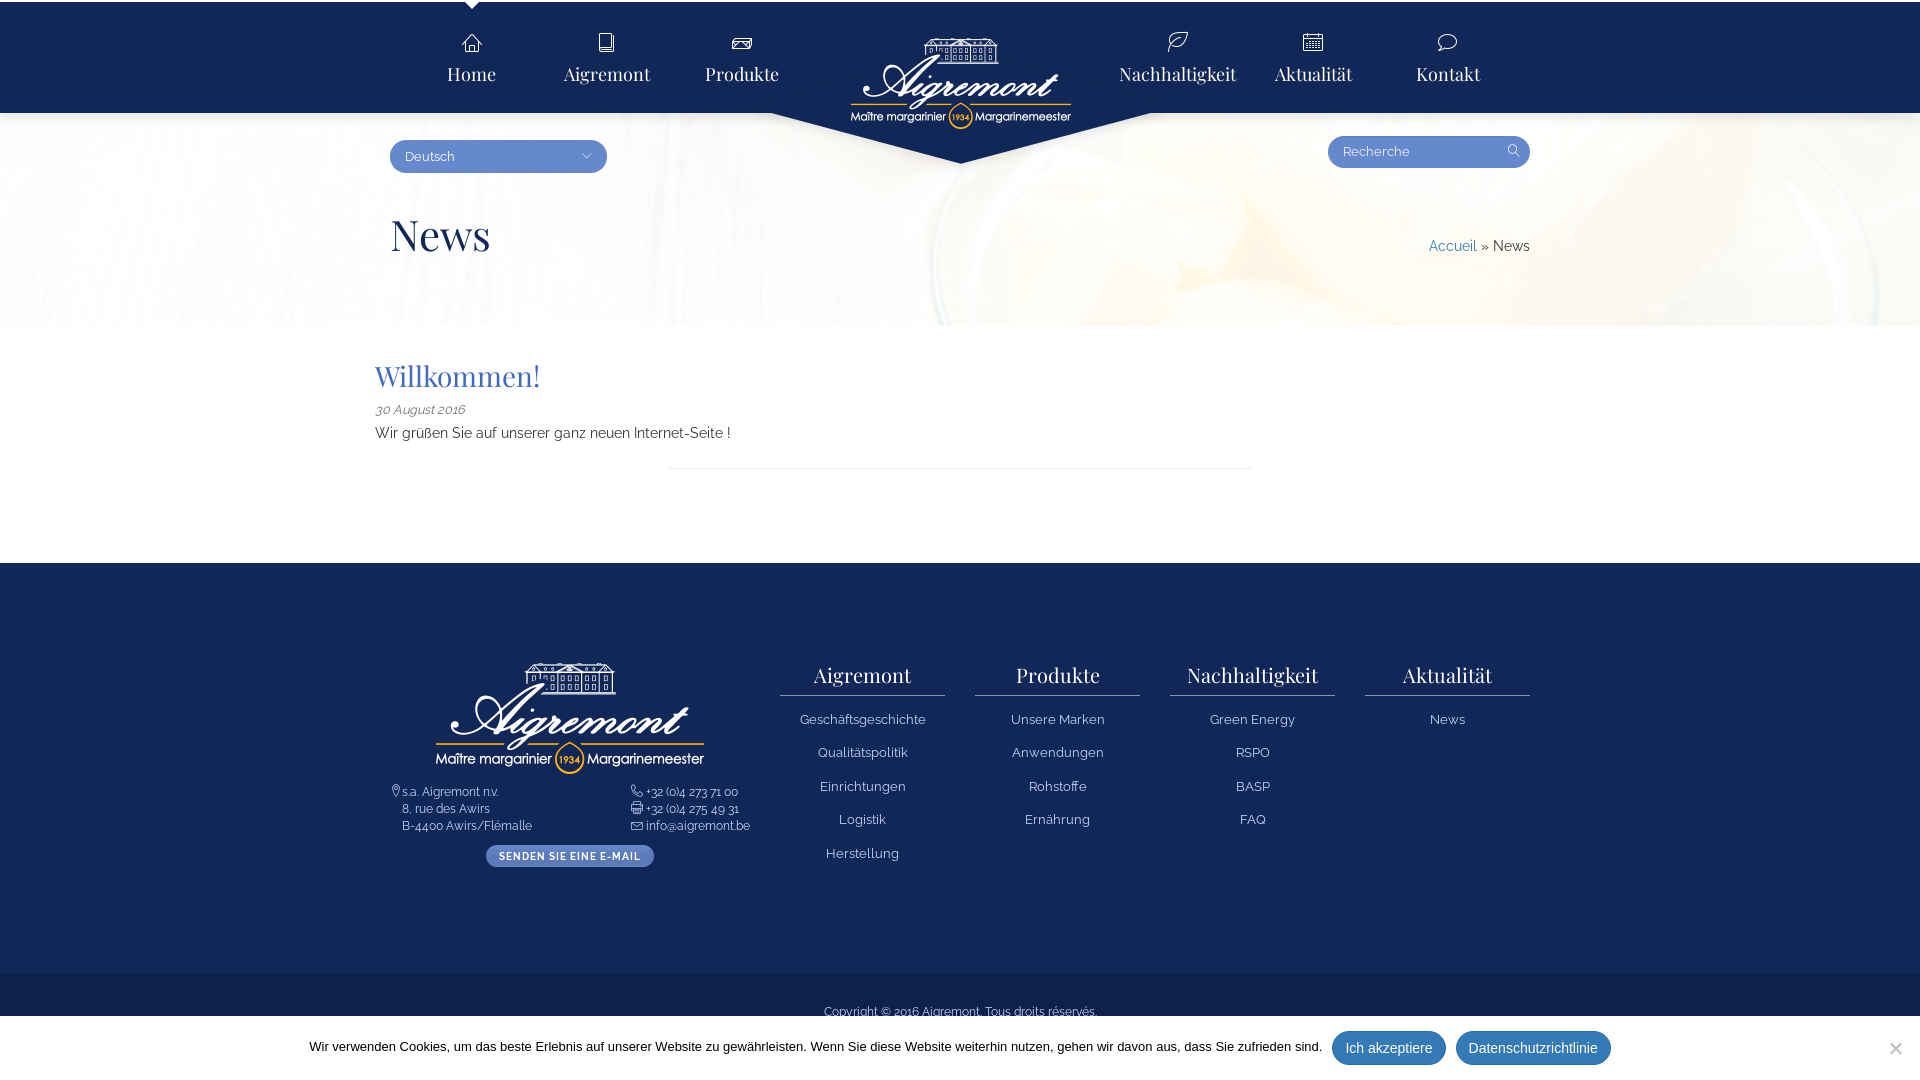 The image size is (1920, 1080). I want to click on Green Energy, so click(1252, 720).